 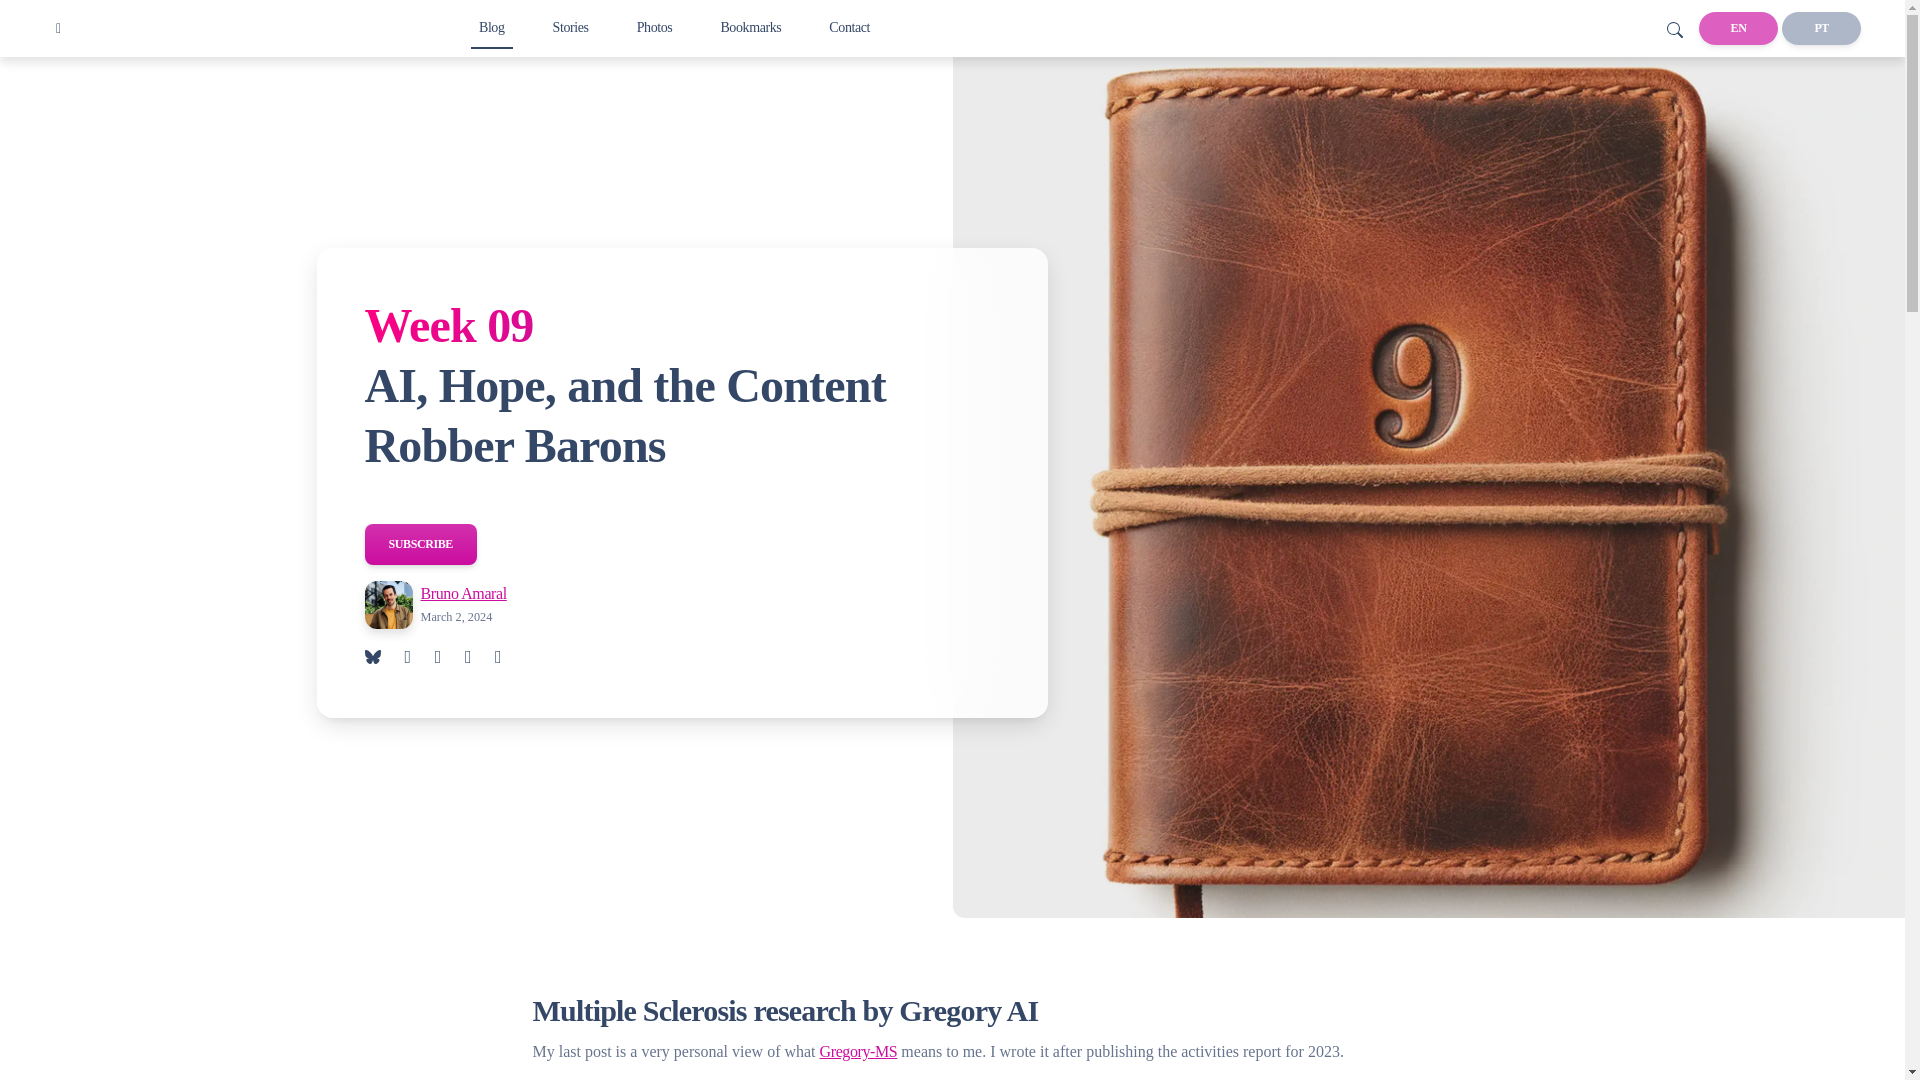 I want to click on linkedin, so click(x=480, y=657).